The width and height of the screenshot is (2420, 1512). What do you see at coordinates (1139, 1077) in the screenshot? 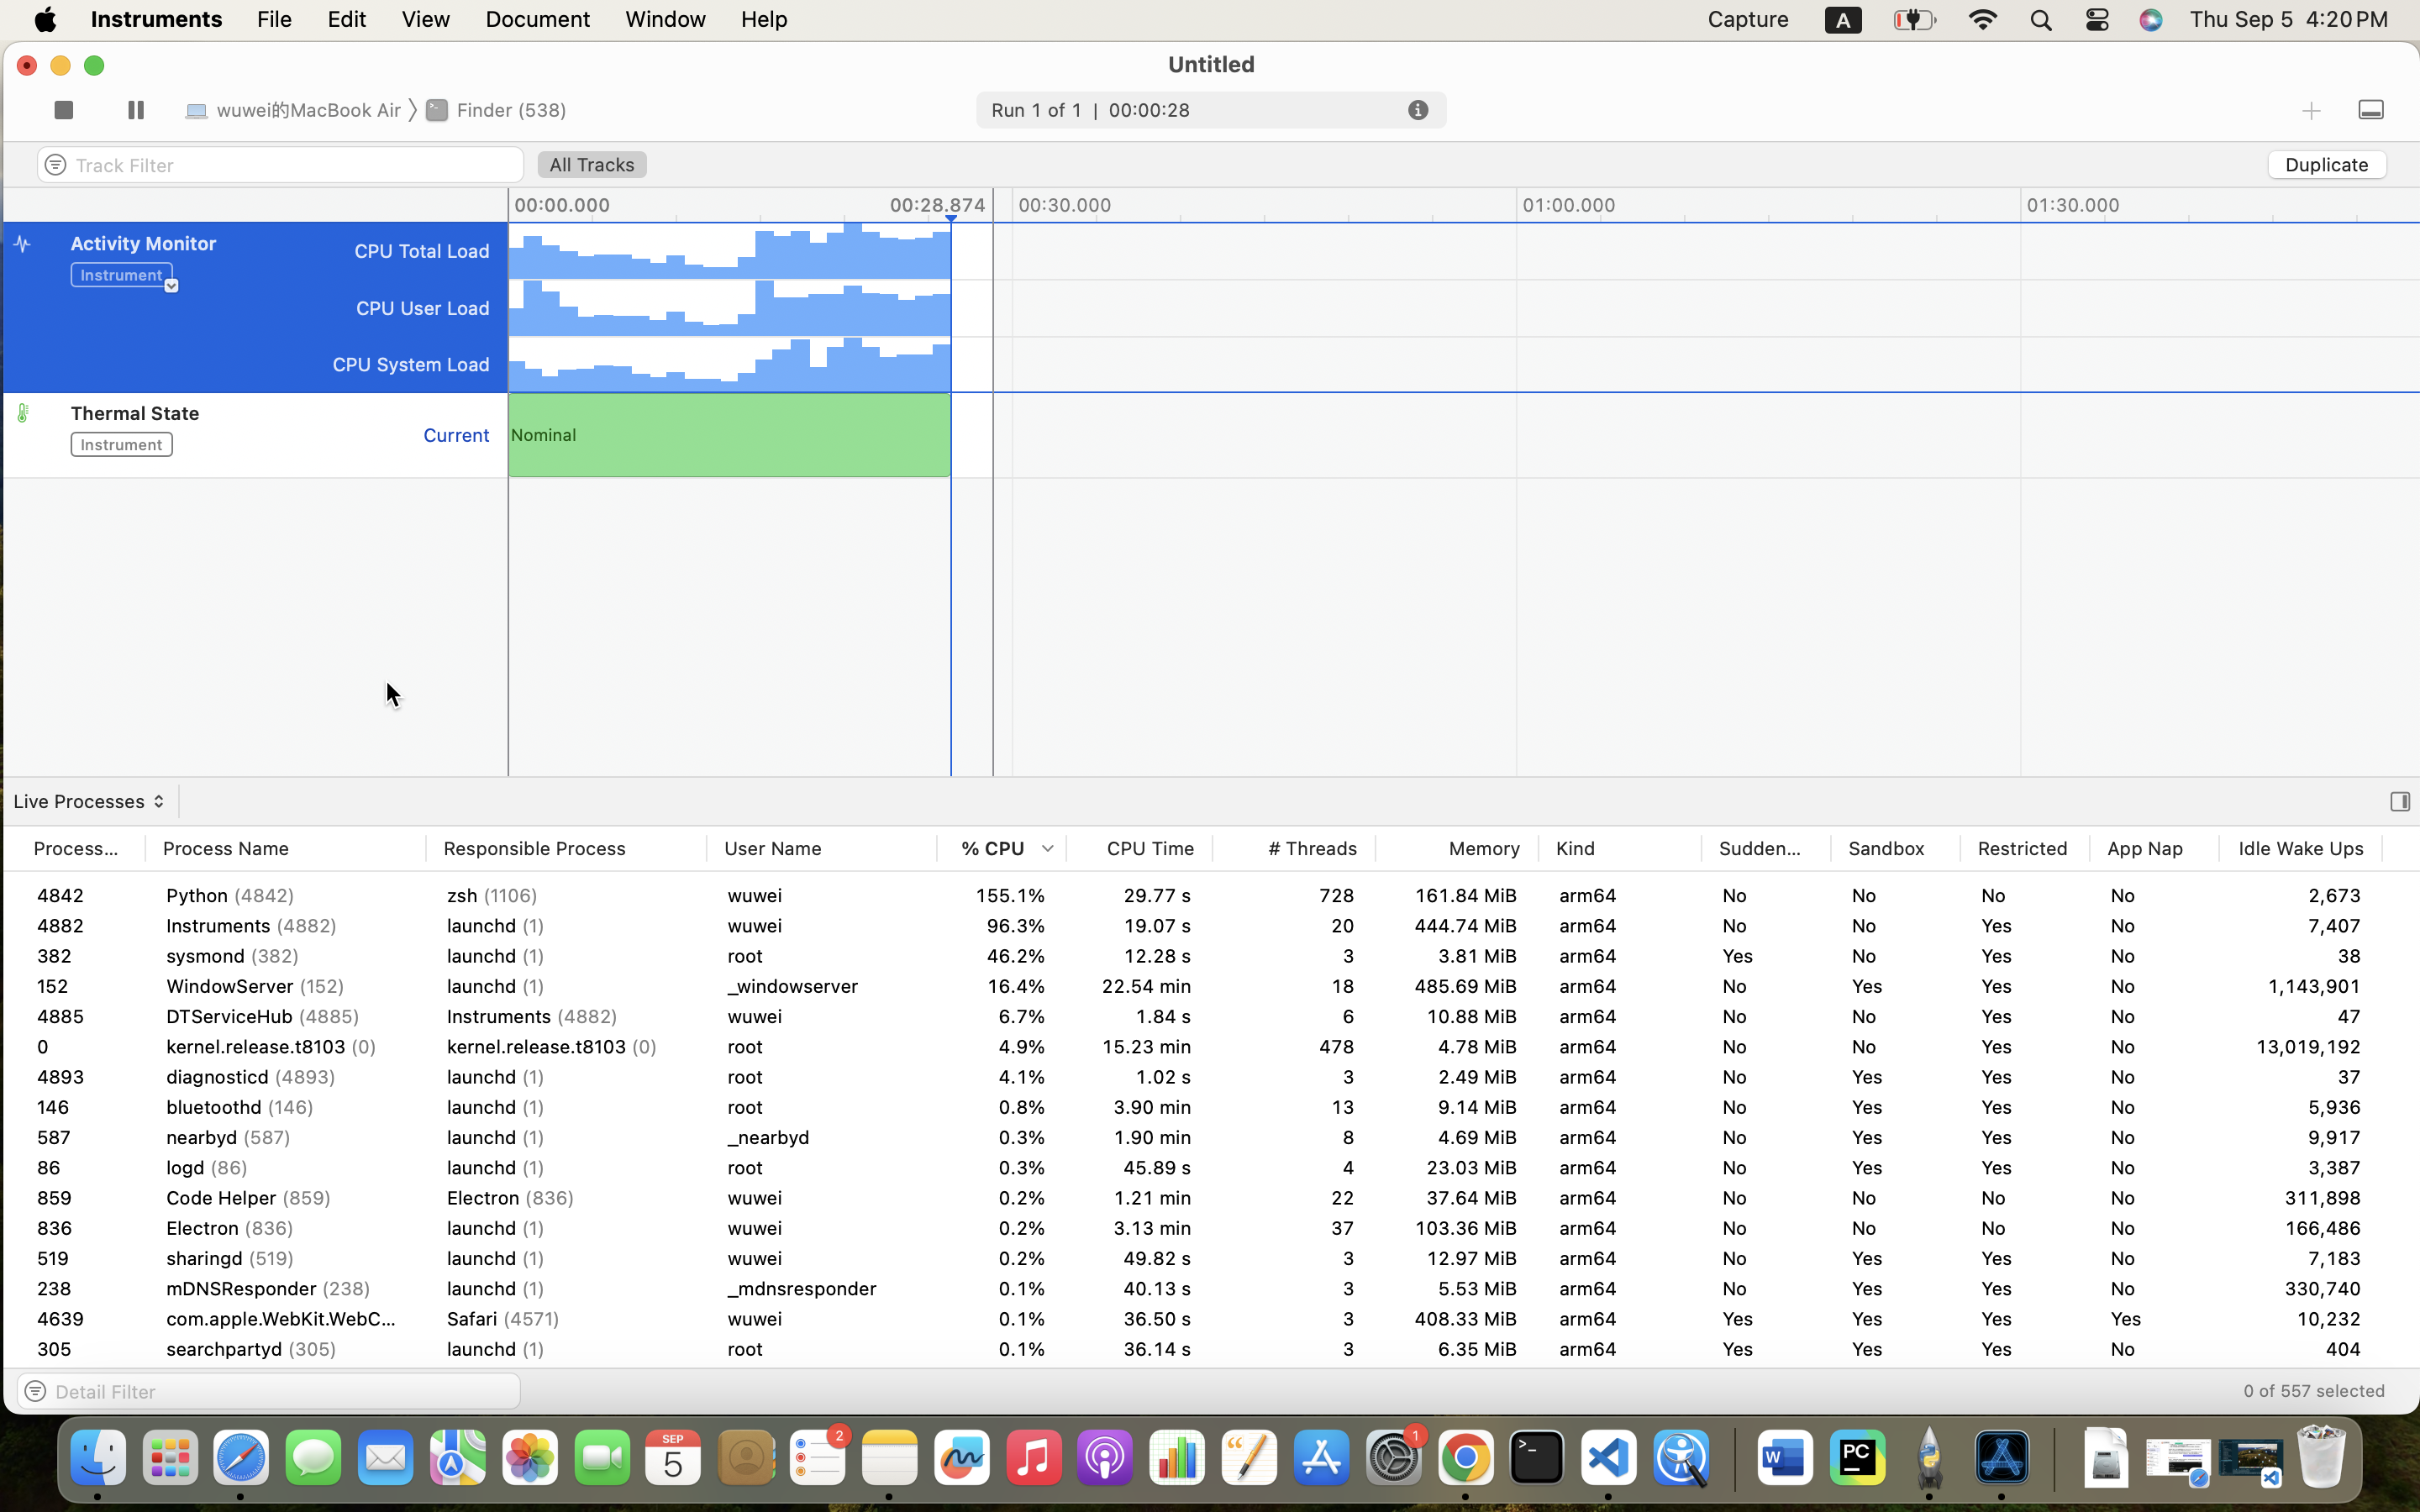
I see `827.16 ms` at bounding box center [1139, 1077].